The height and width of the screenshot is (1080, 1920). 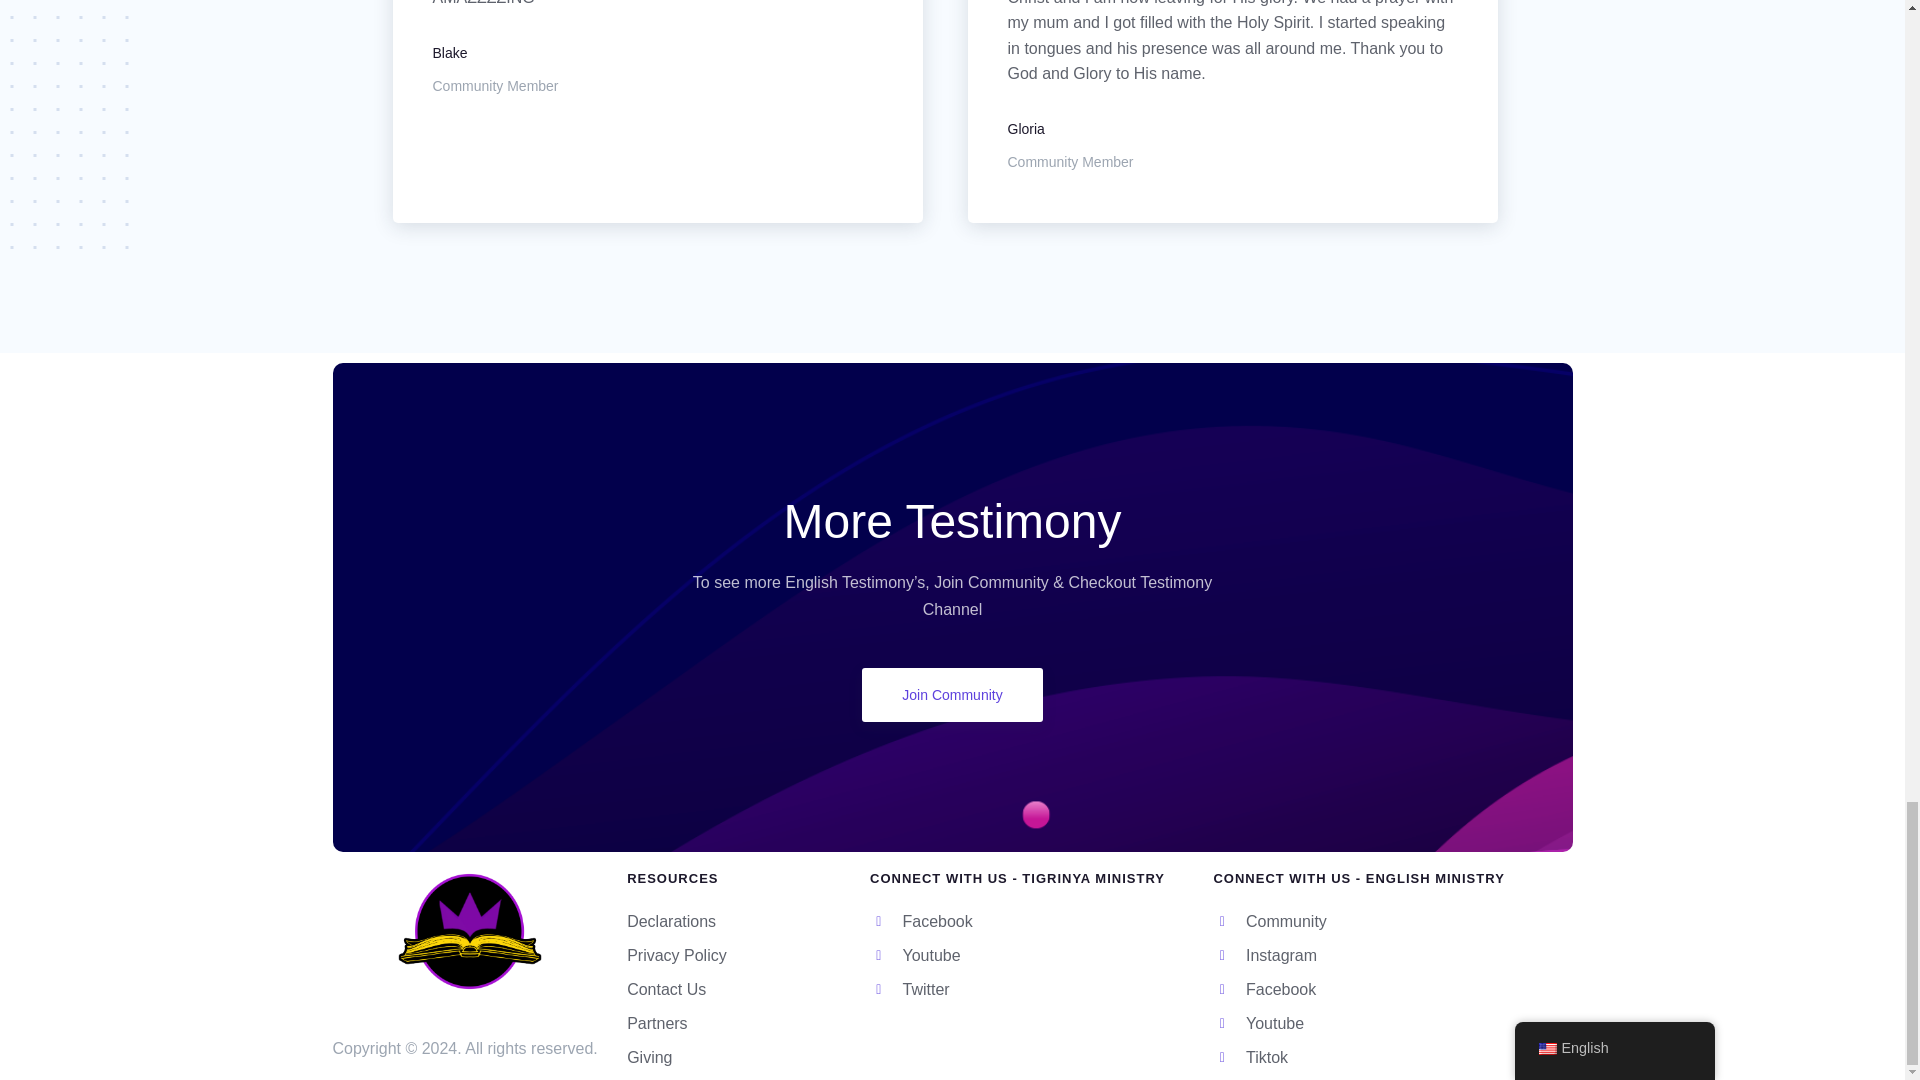 What do you see at coordinates (738, 990) in the screenshot?
I see `Contact Us` at bounding box center [738, 990].